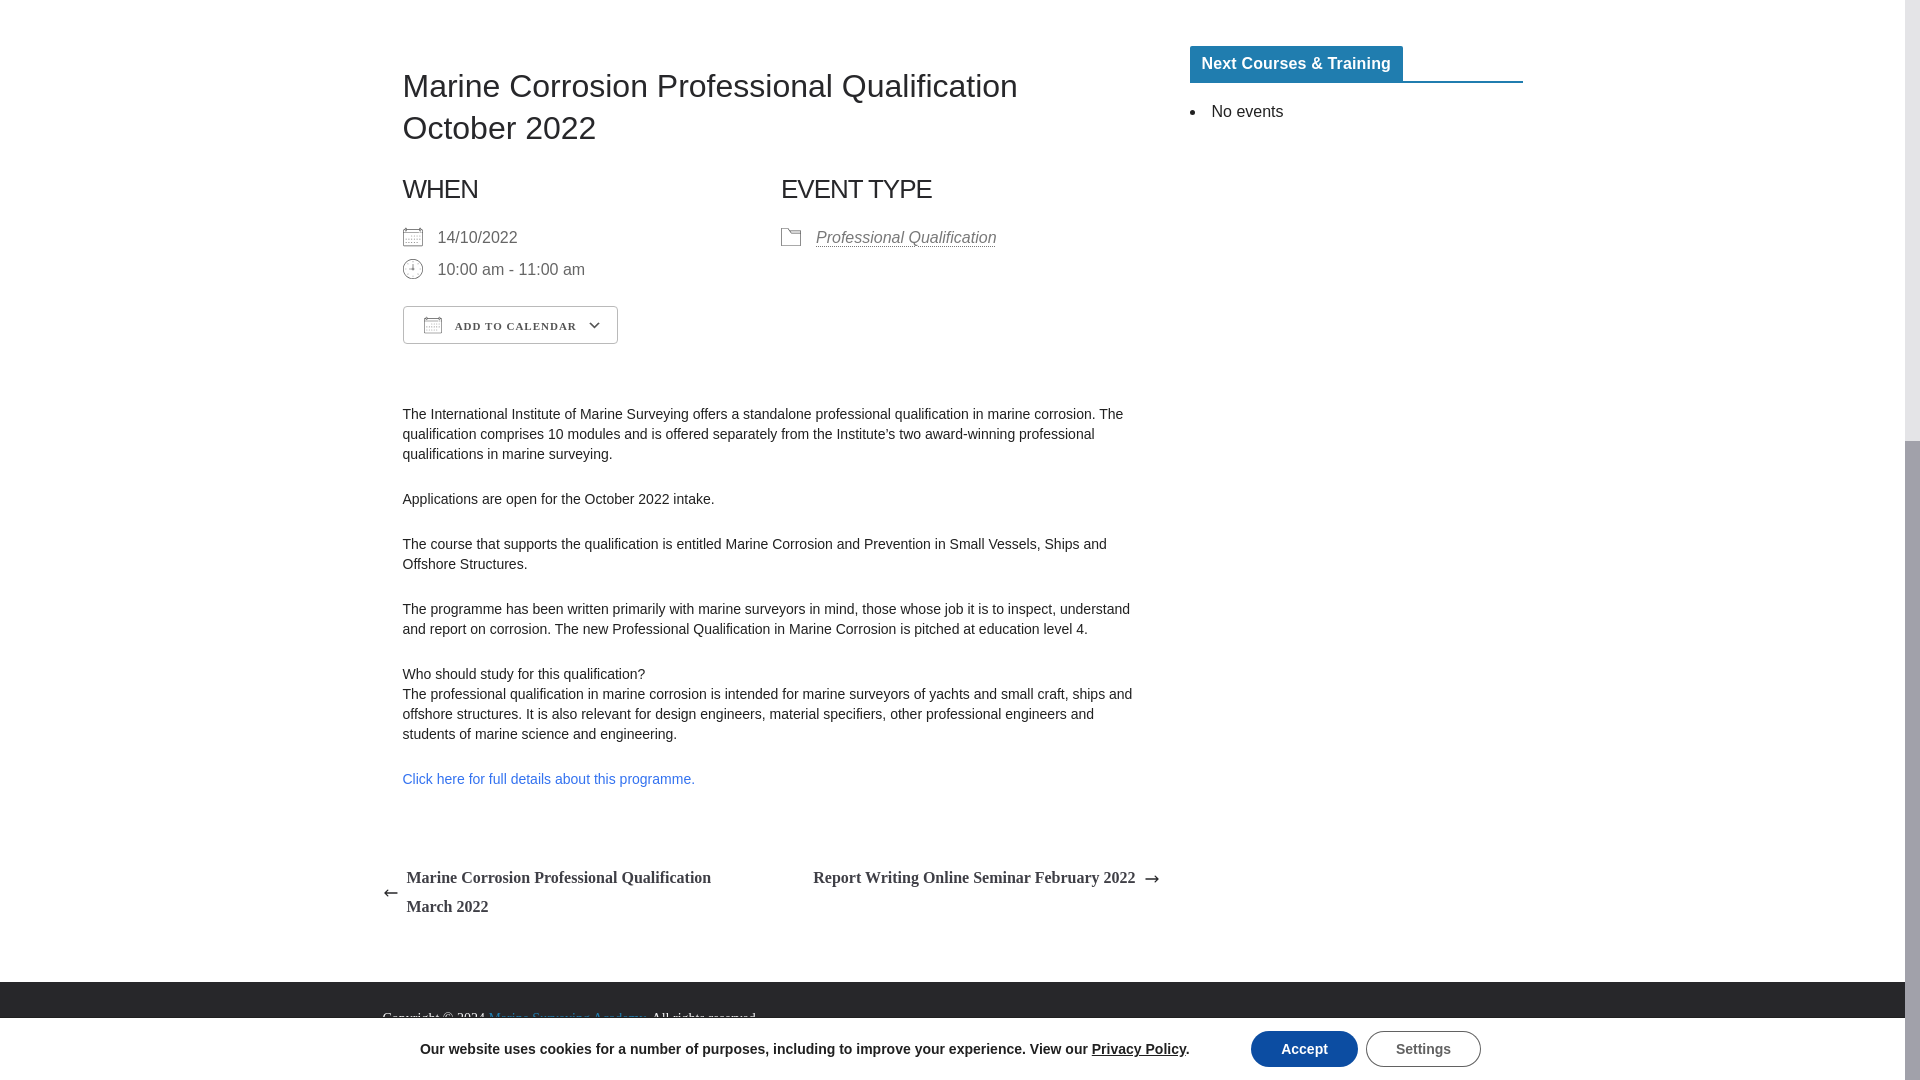  I want to click on Privacy Policy, so click(1139, 304).